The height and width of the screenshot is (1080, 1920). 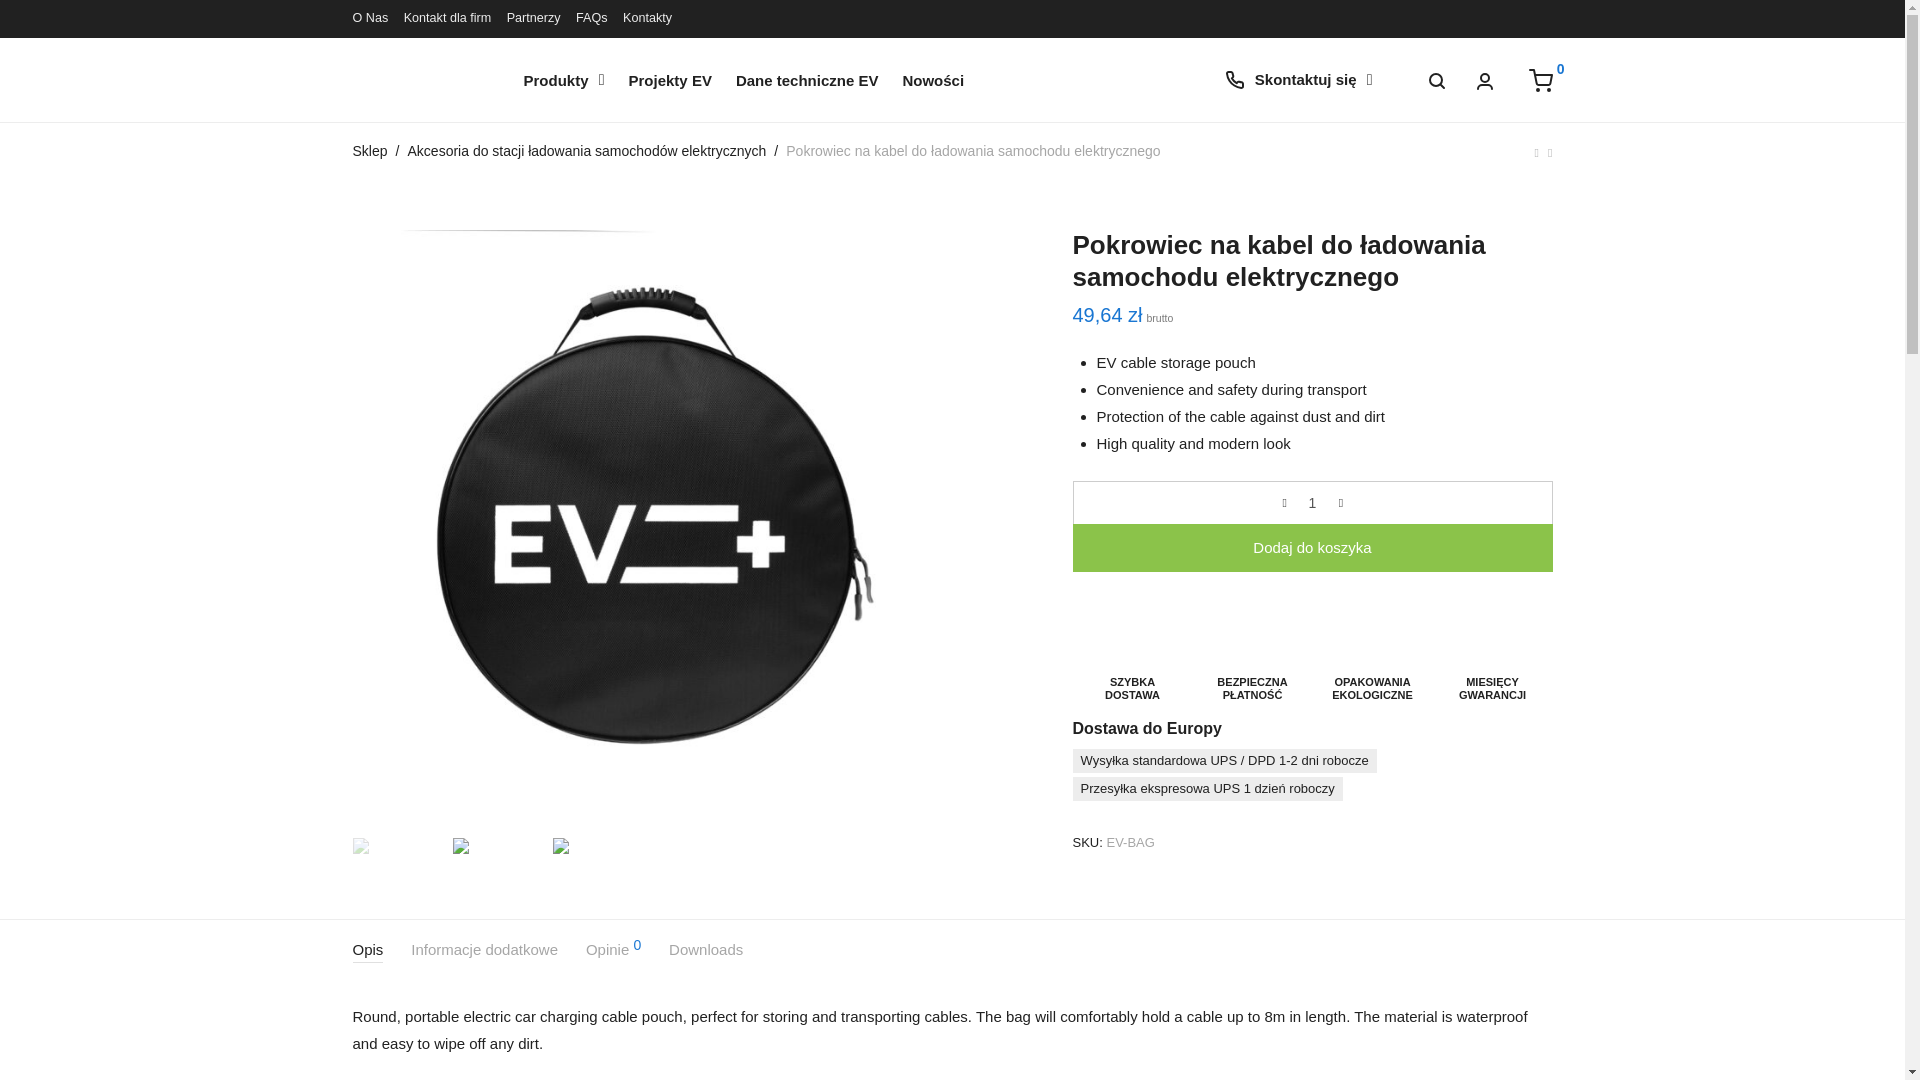 What do you see at coordinates (366, 950) in the screenshot?
I see `Opis` at bounding box center [366, 950].